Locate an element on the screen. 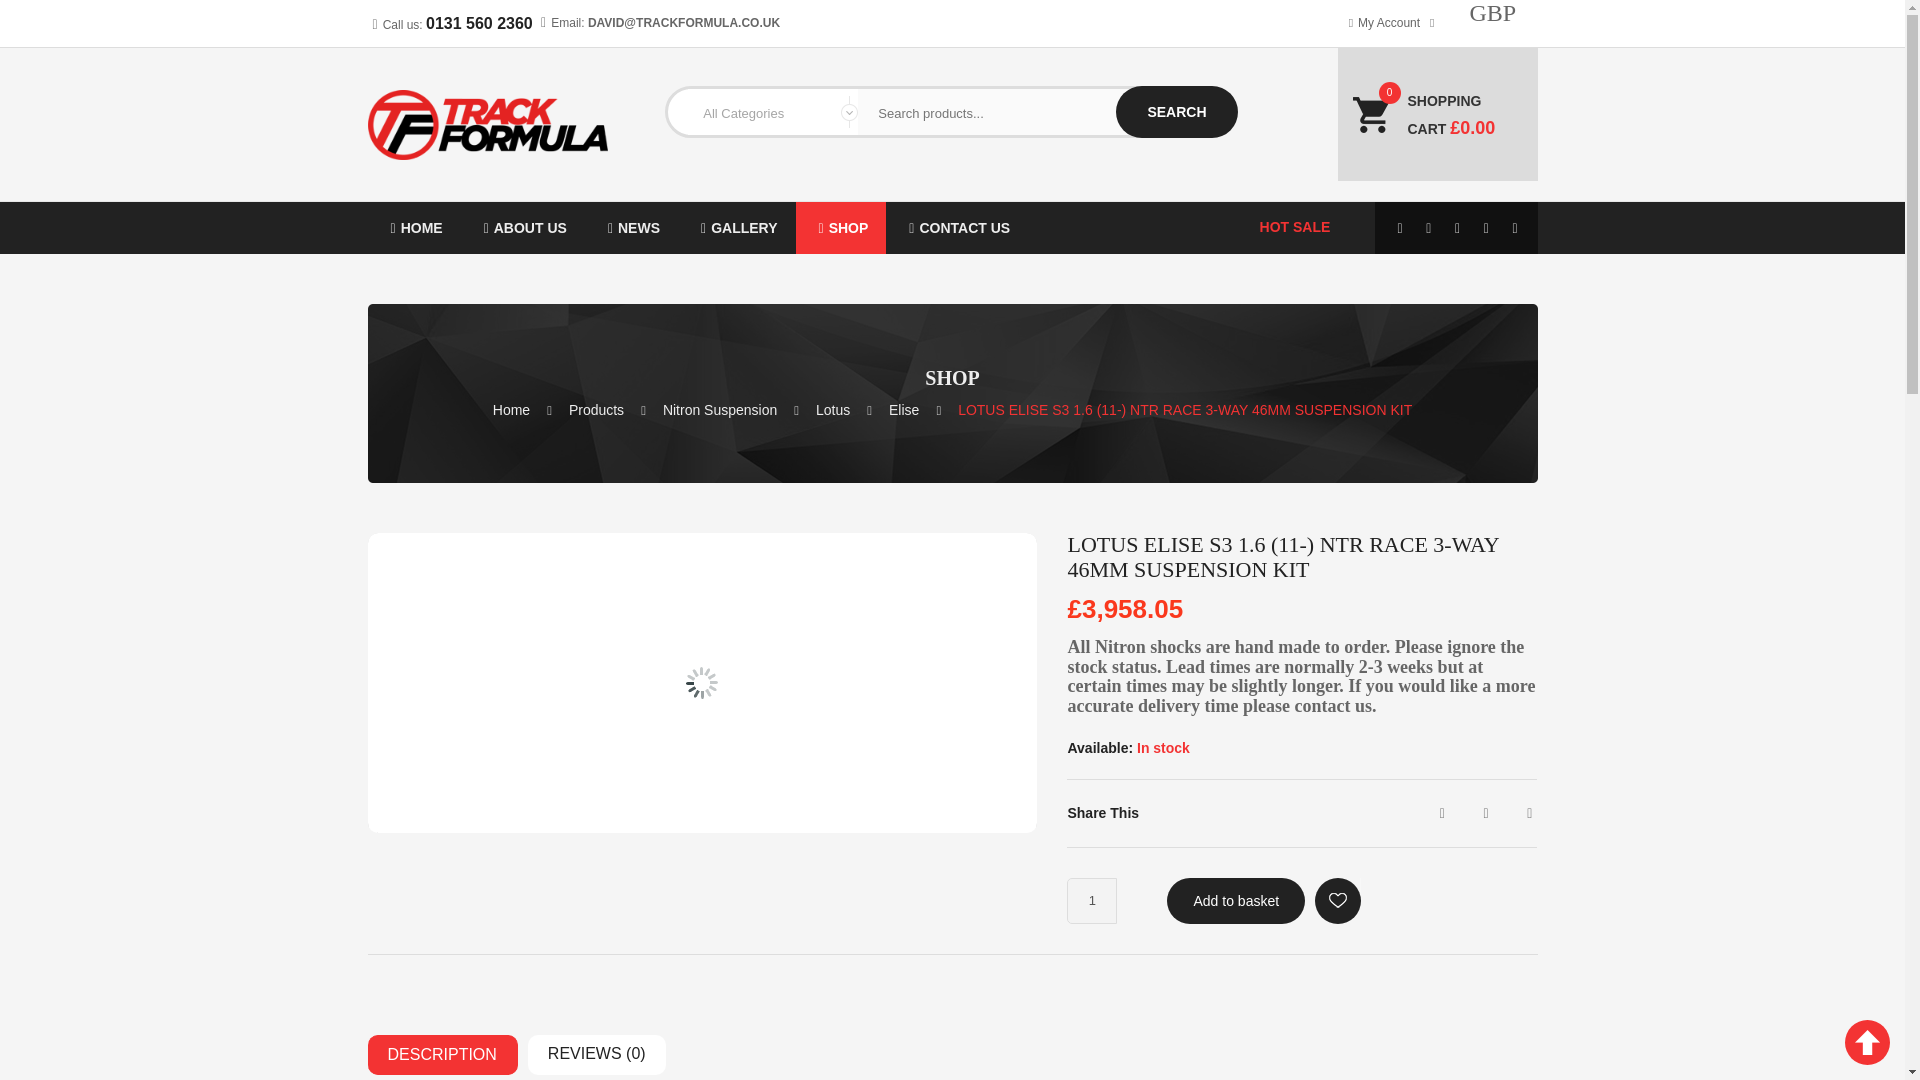 This screenshot has width=1920, height=1080. GALLERY is located at coordinates (736, 227).